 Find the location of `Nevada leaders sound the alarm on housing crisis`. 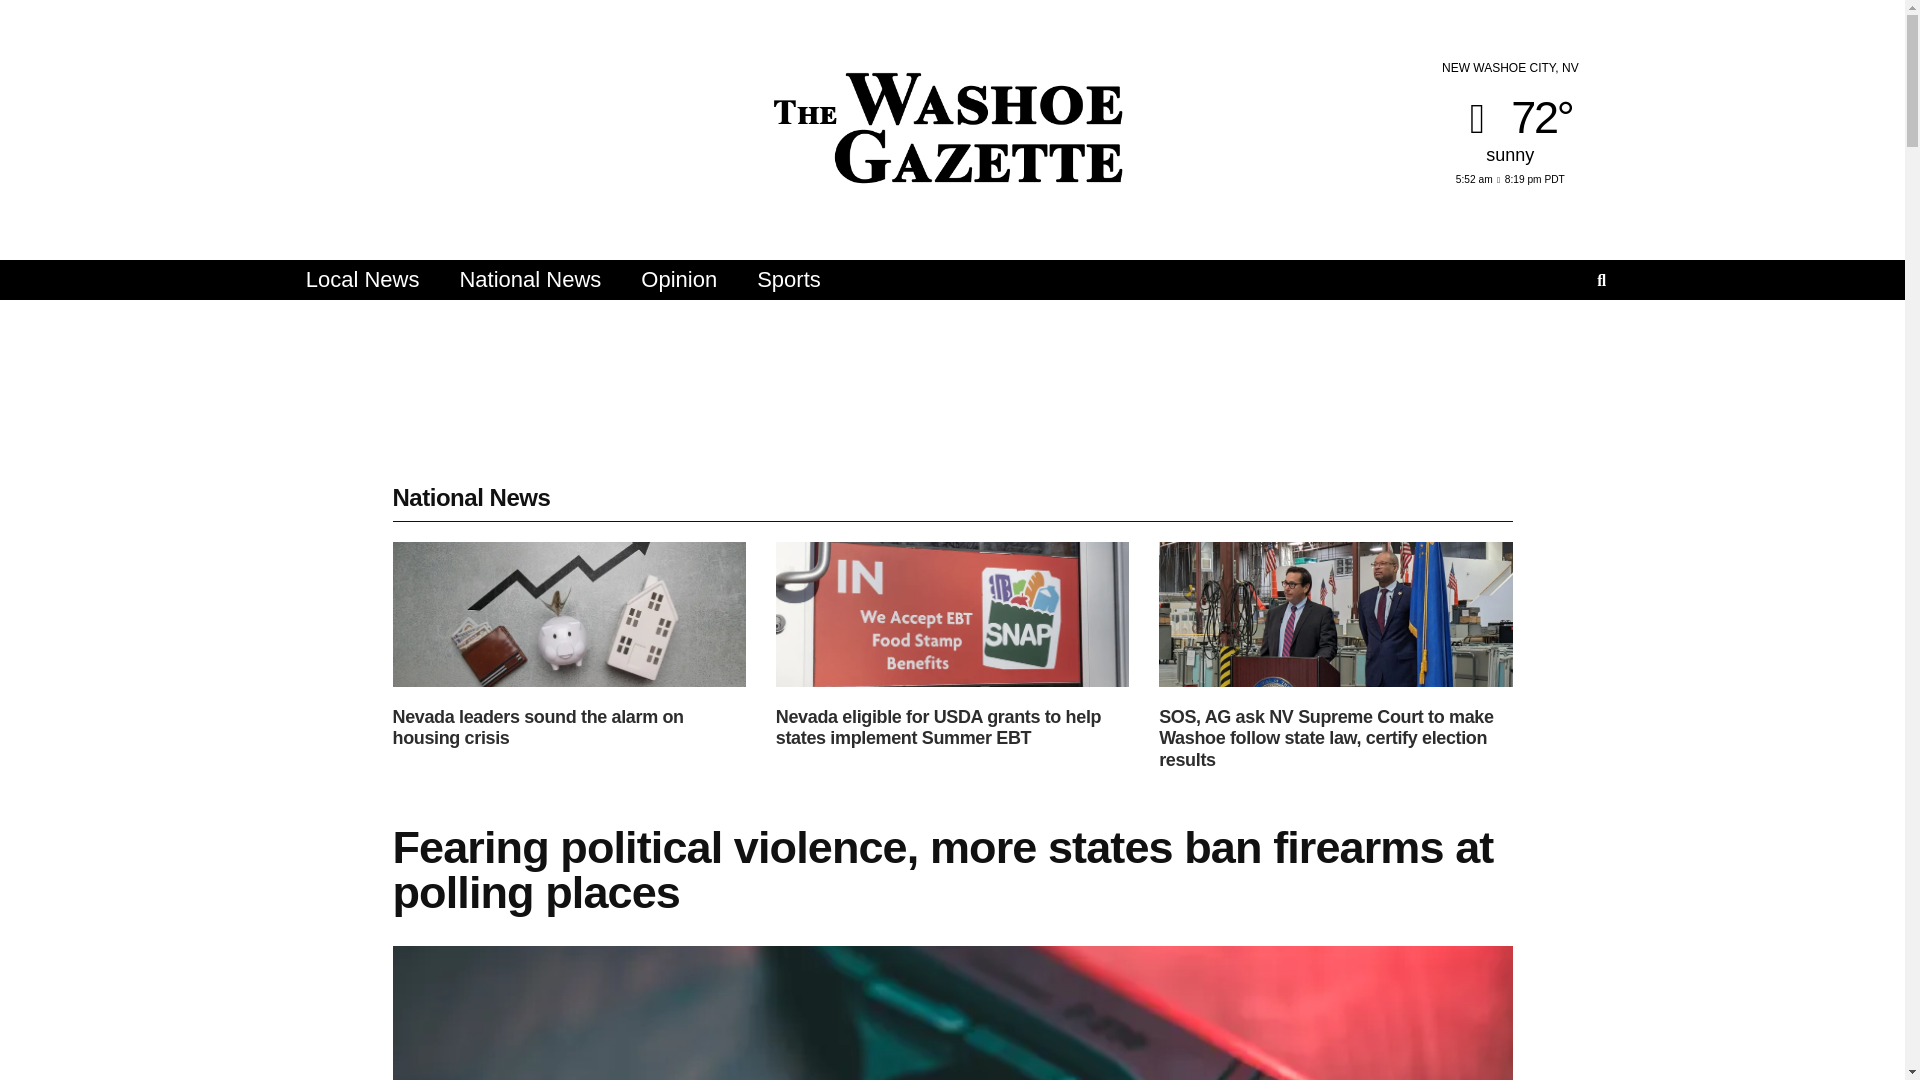

Nevada leaders sound the alarm on housing crisis is located at coordinates (537, 728).